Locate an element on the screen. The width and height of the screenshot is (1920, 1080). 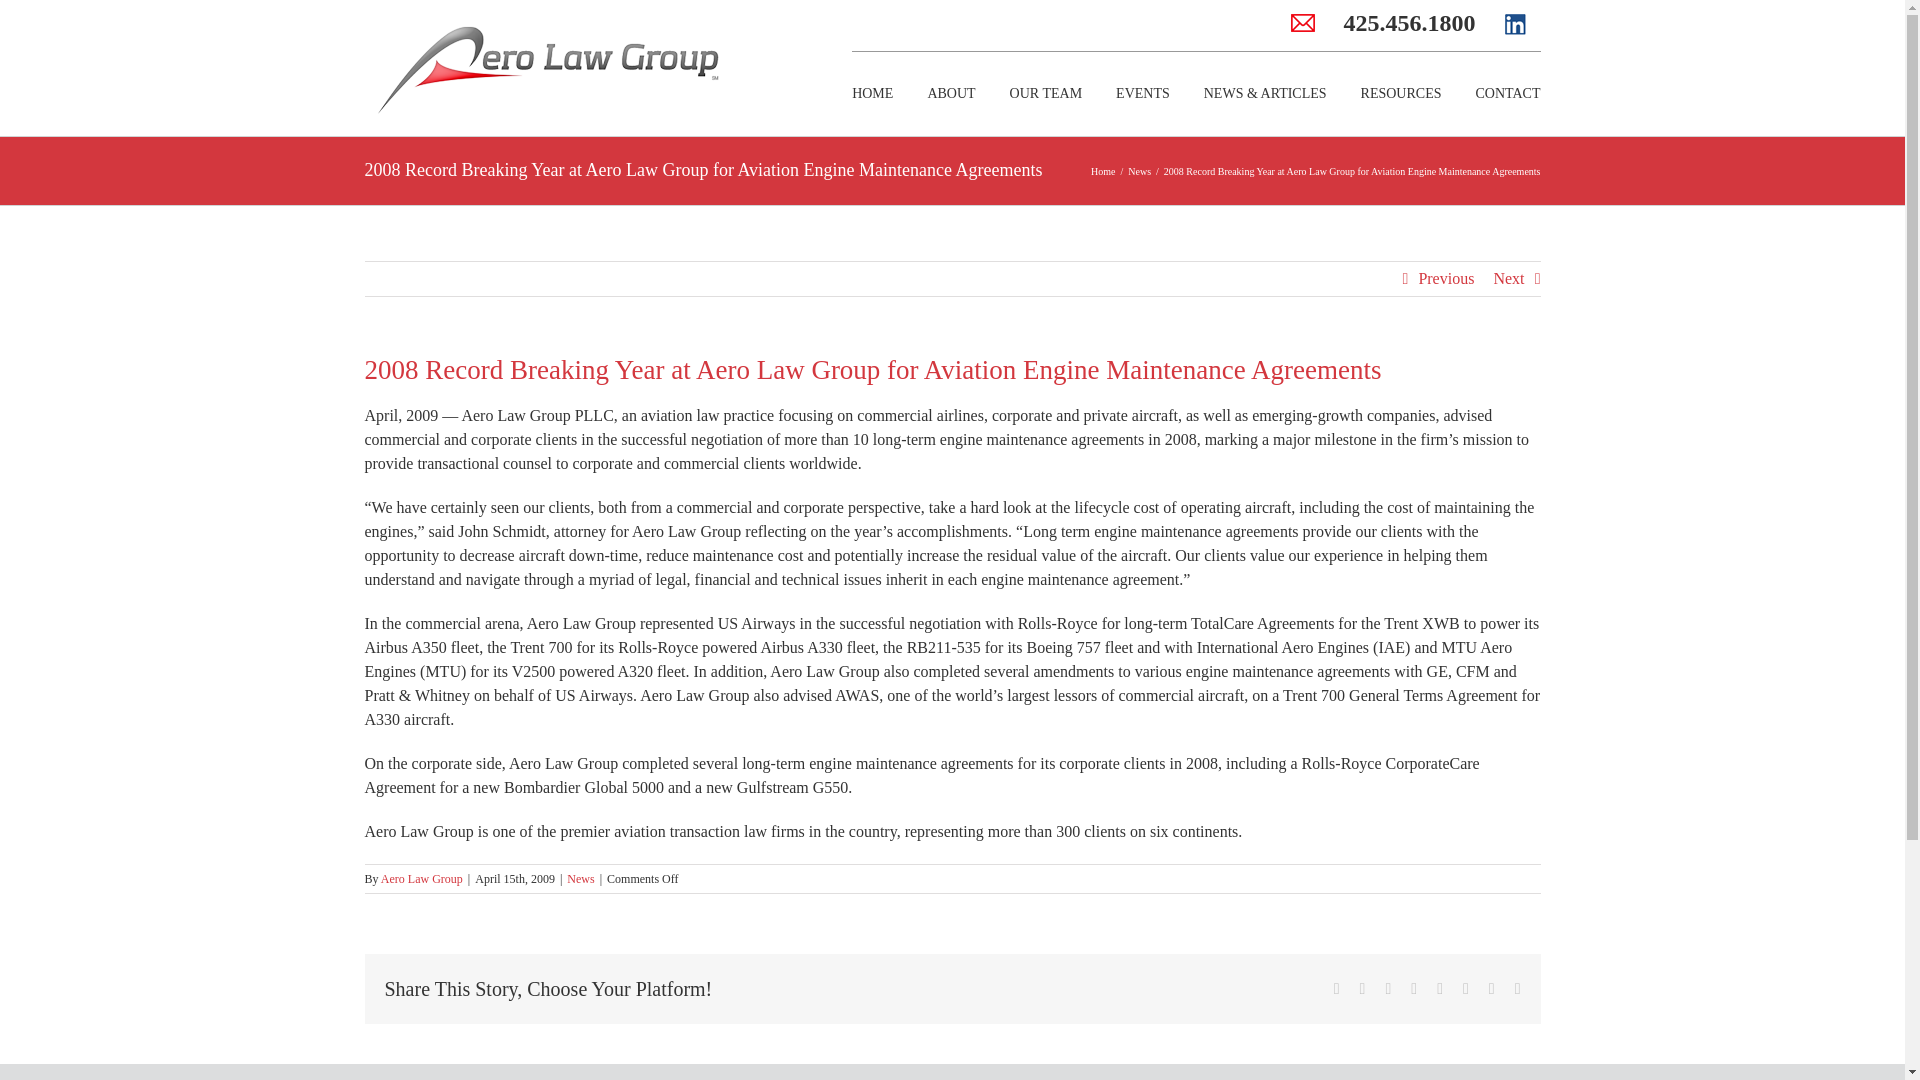
HOME is located at coordinates (872, 94).